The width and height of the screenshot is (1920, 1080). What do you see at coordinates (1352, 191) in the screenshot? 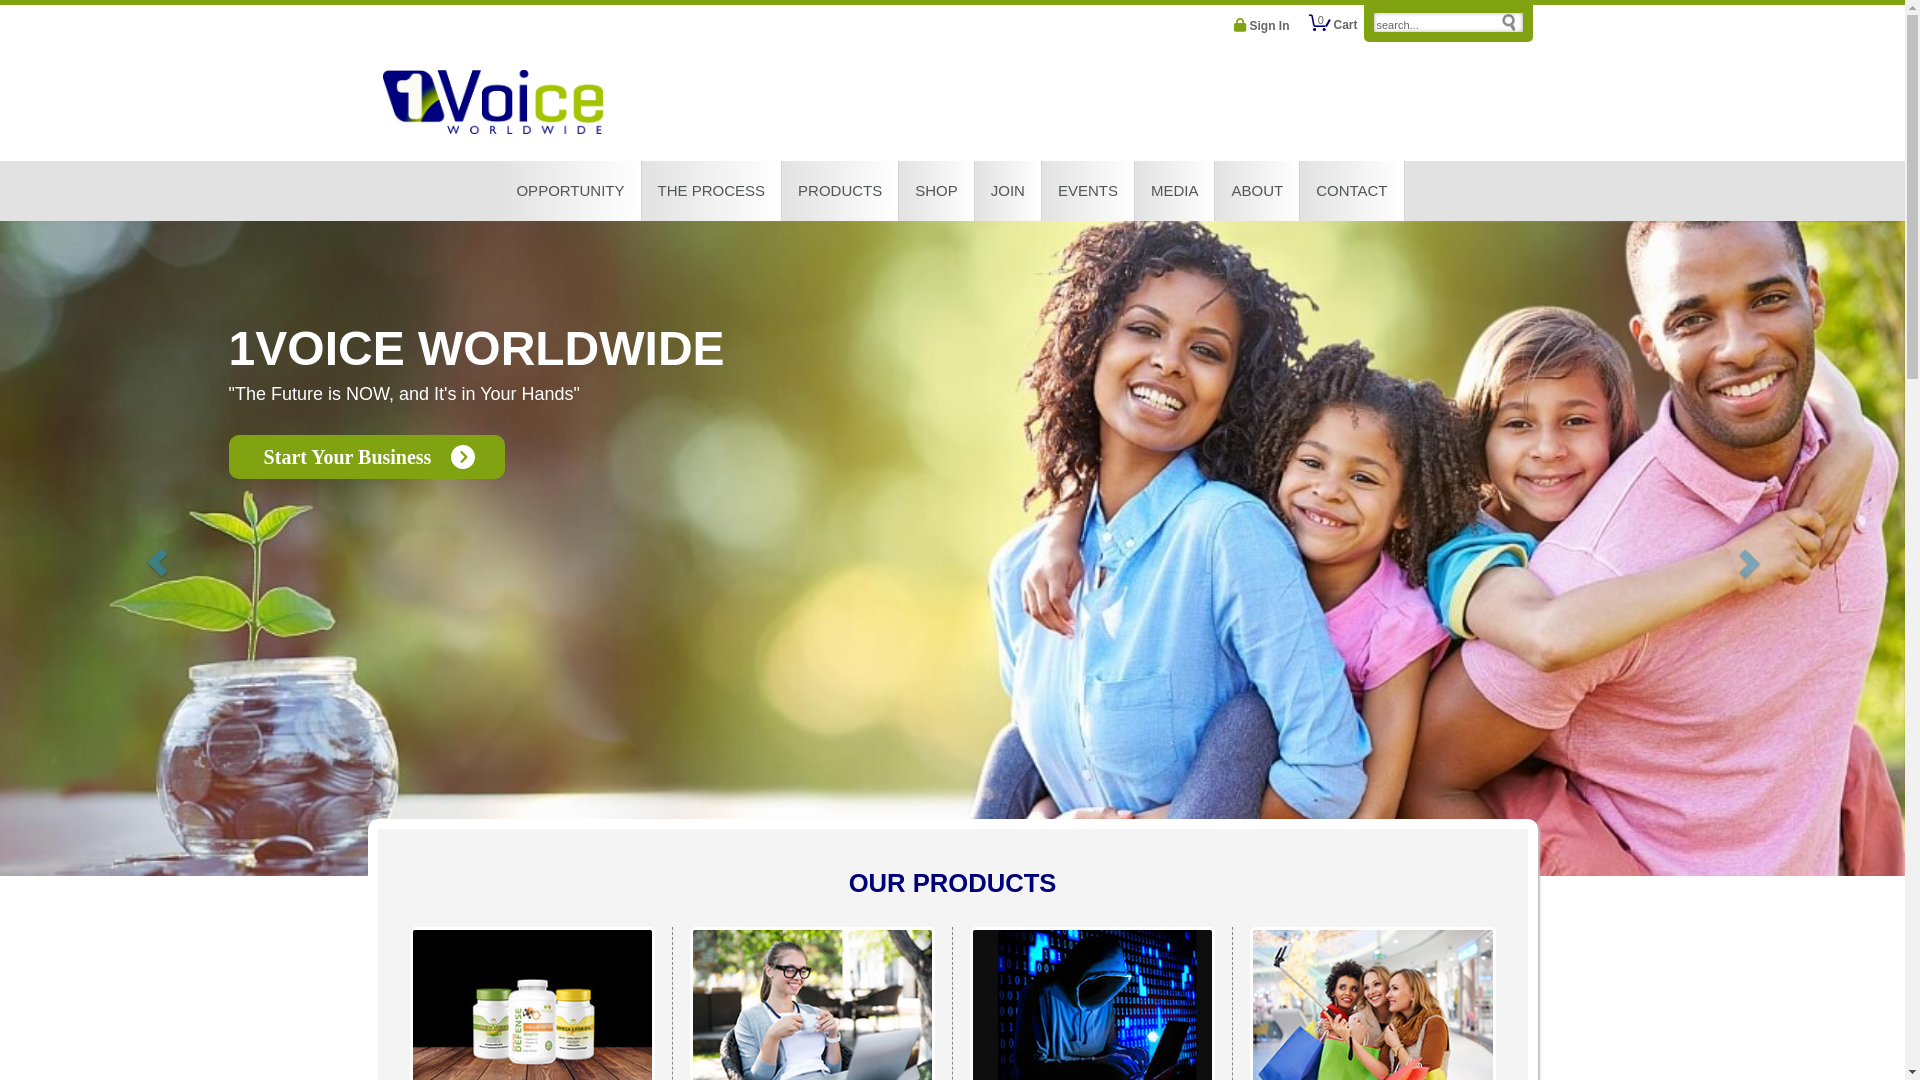
I see `CONTACT` at bounding box center [1352, 191].